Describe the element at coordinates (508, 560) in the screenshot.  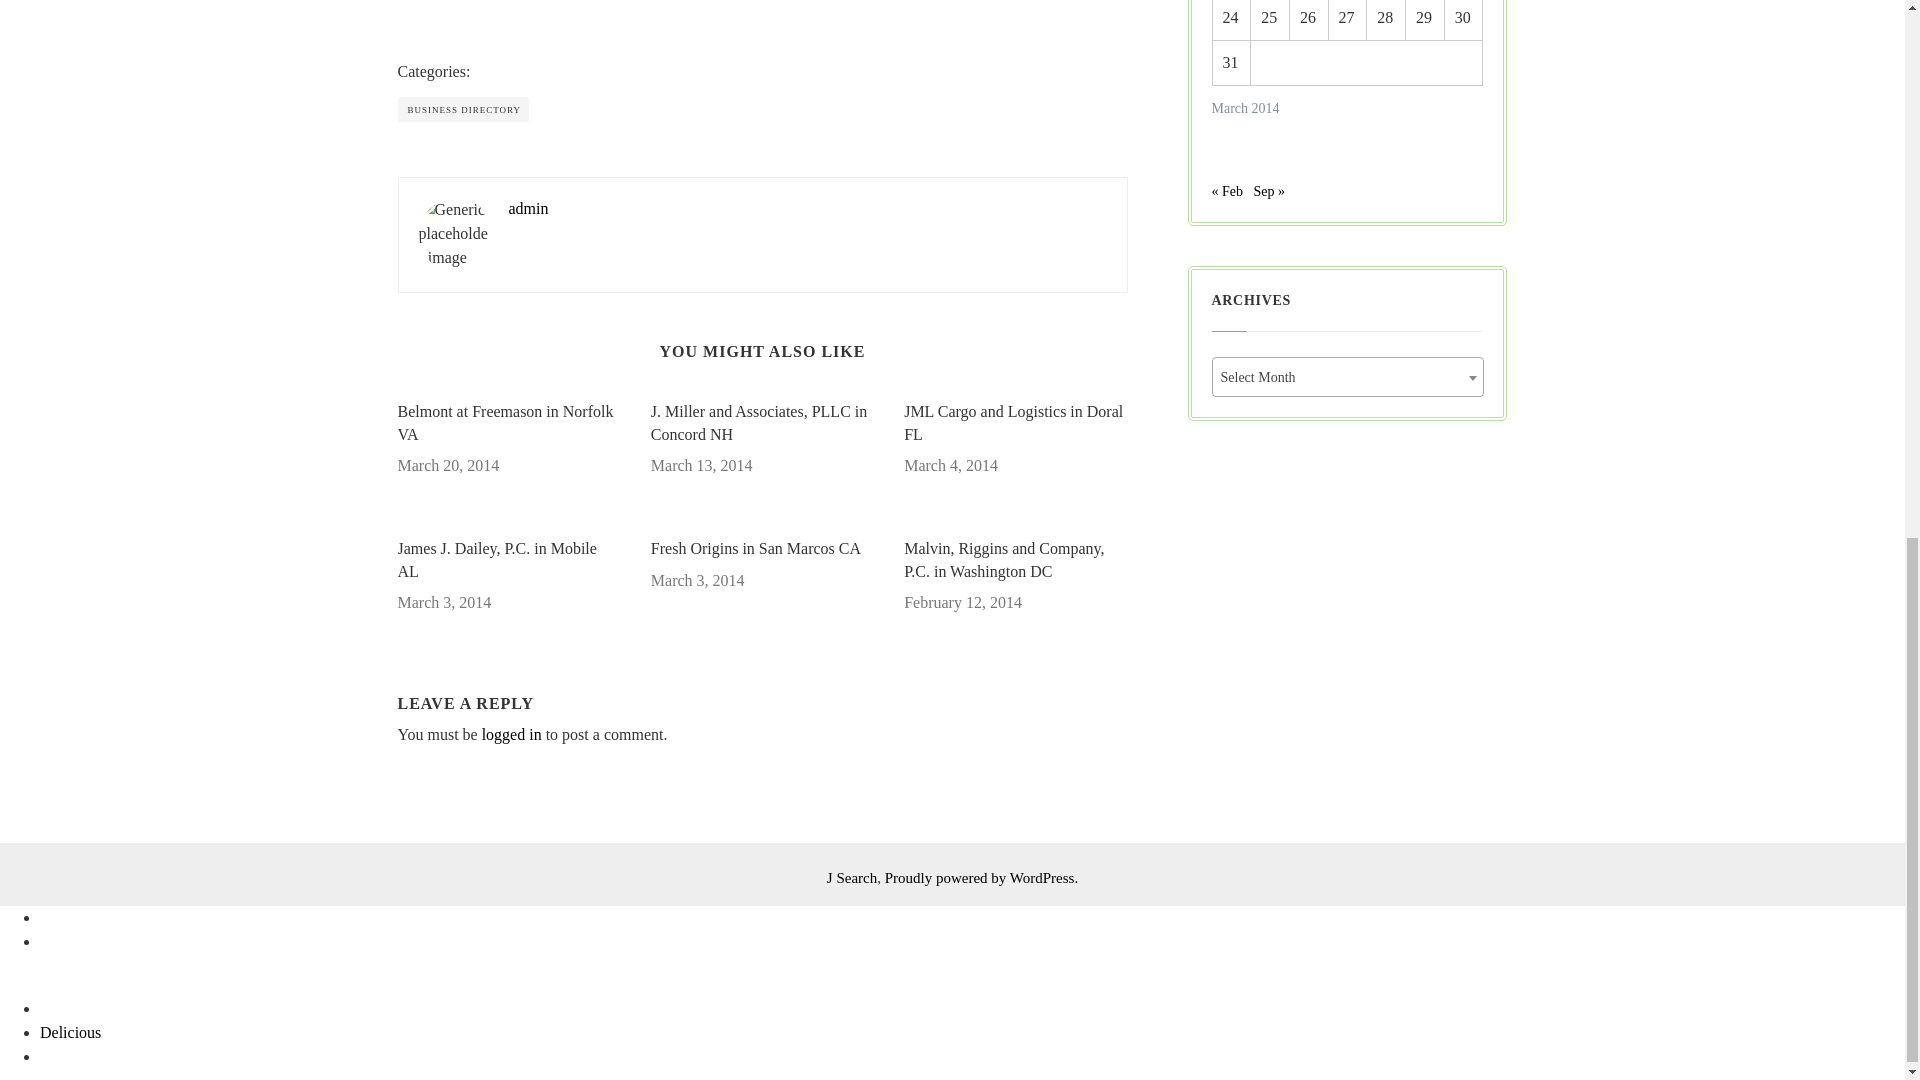
I see `James J. Dailey, P.C. in Mobile AL` at that location.